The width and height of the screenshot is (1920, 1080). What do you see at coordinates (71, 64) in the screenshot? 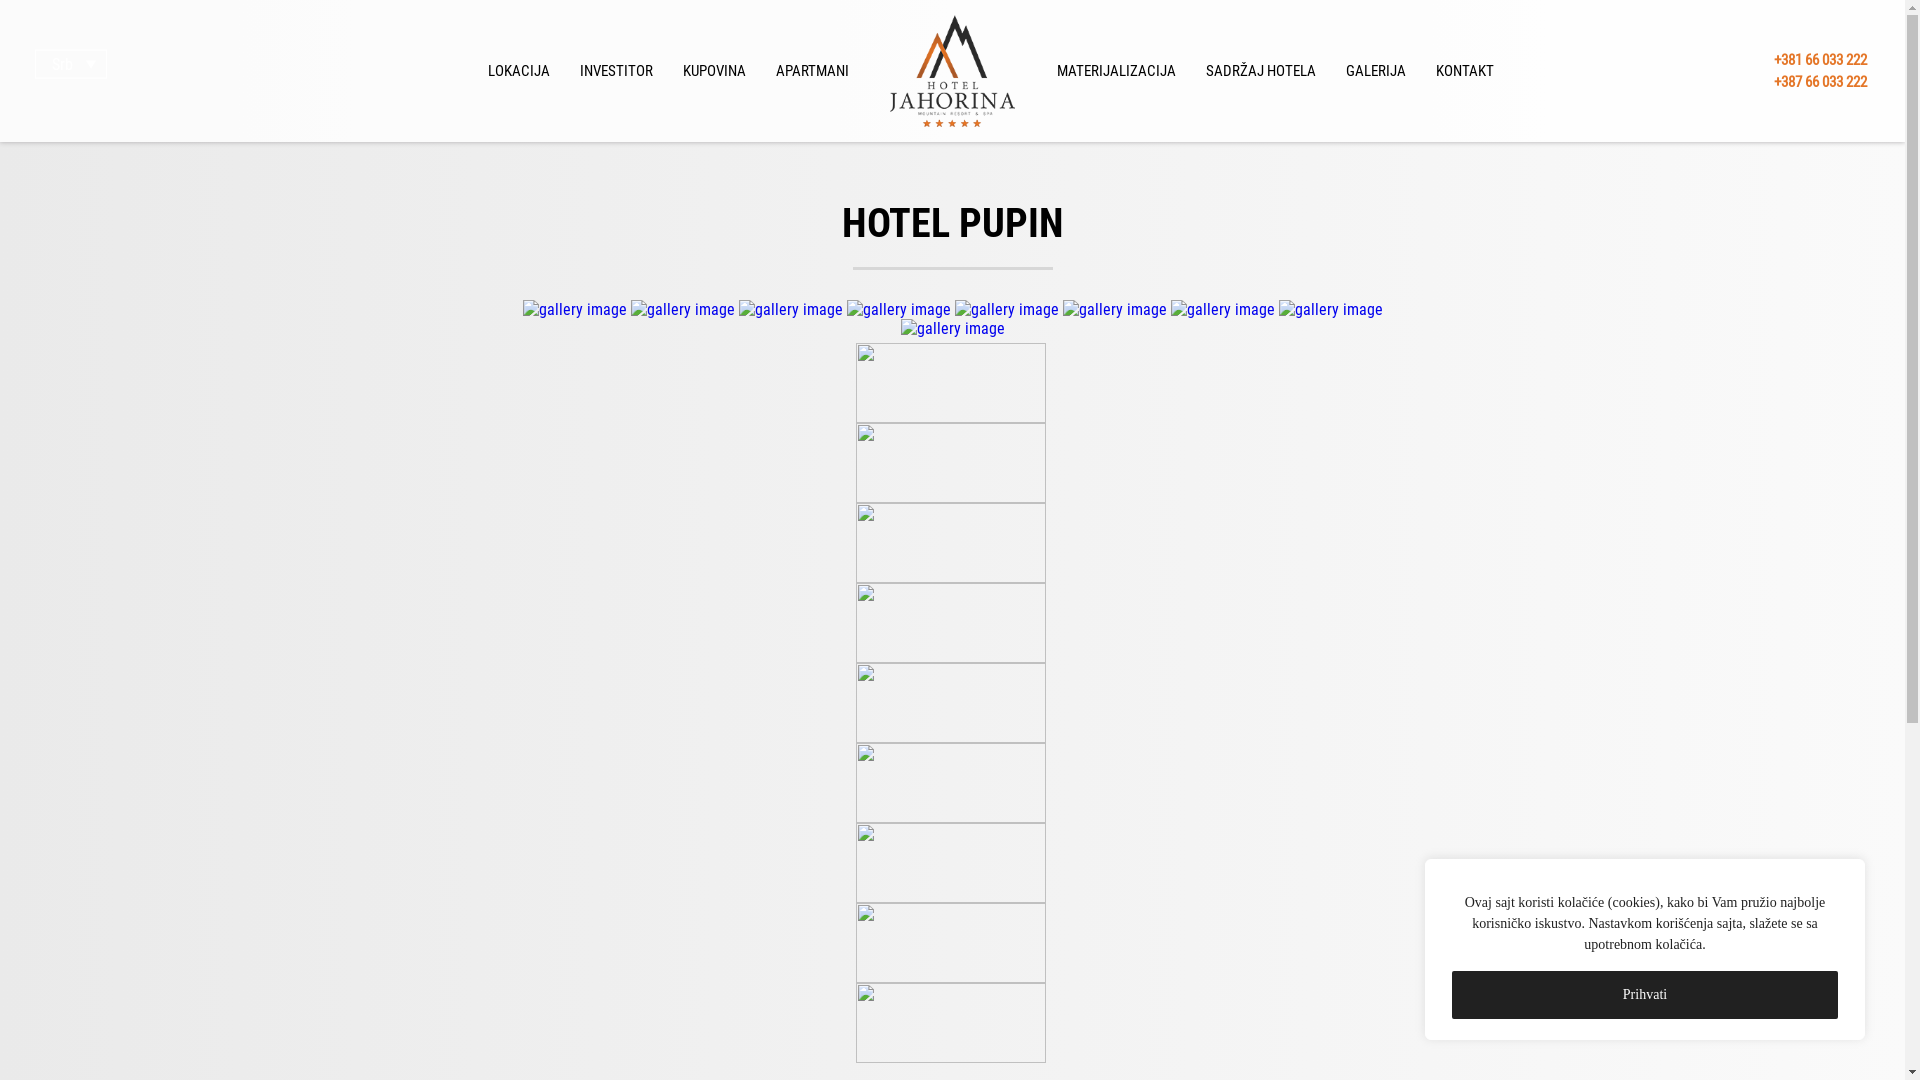
I see `Srb` at bounding box center [71, 64].